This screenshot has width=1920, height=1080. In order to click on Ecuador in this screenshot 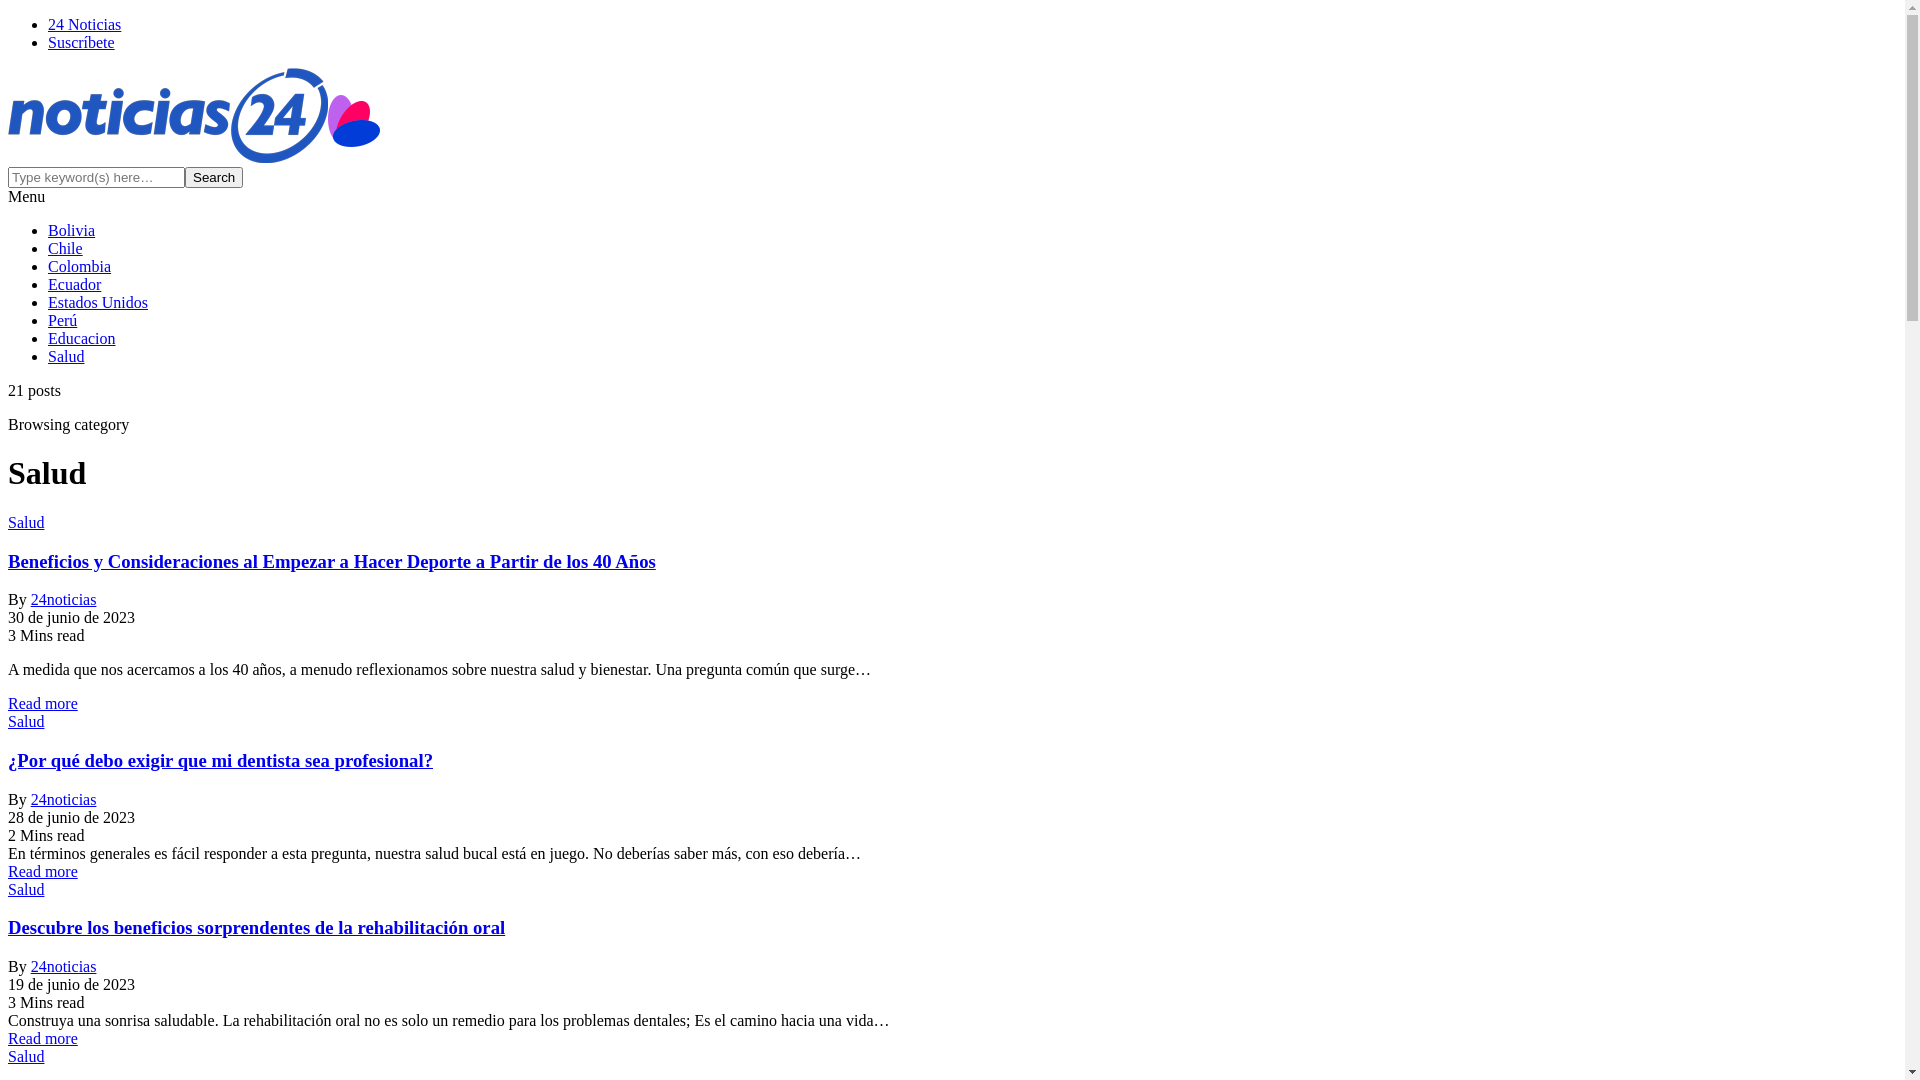, I will do `click(74, 284)`.